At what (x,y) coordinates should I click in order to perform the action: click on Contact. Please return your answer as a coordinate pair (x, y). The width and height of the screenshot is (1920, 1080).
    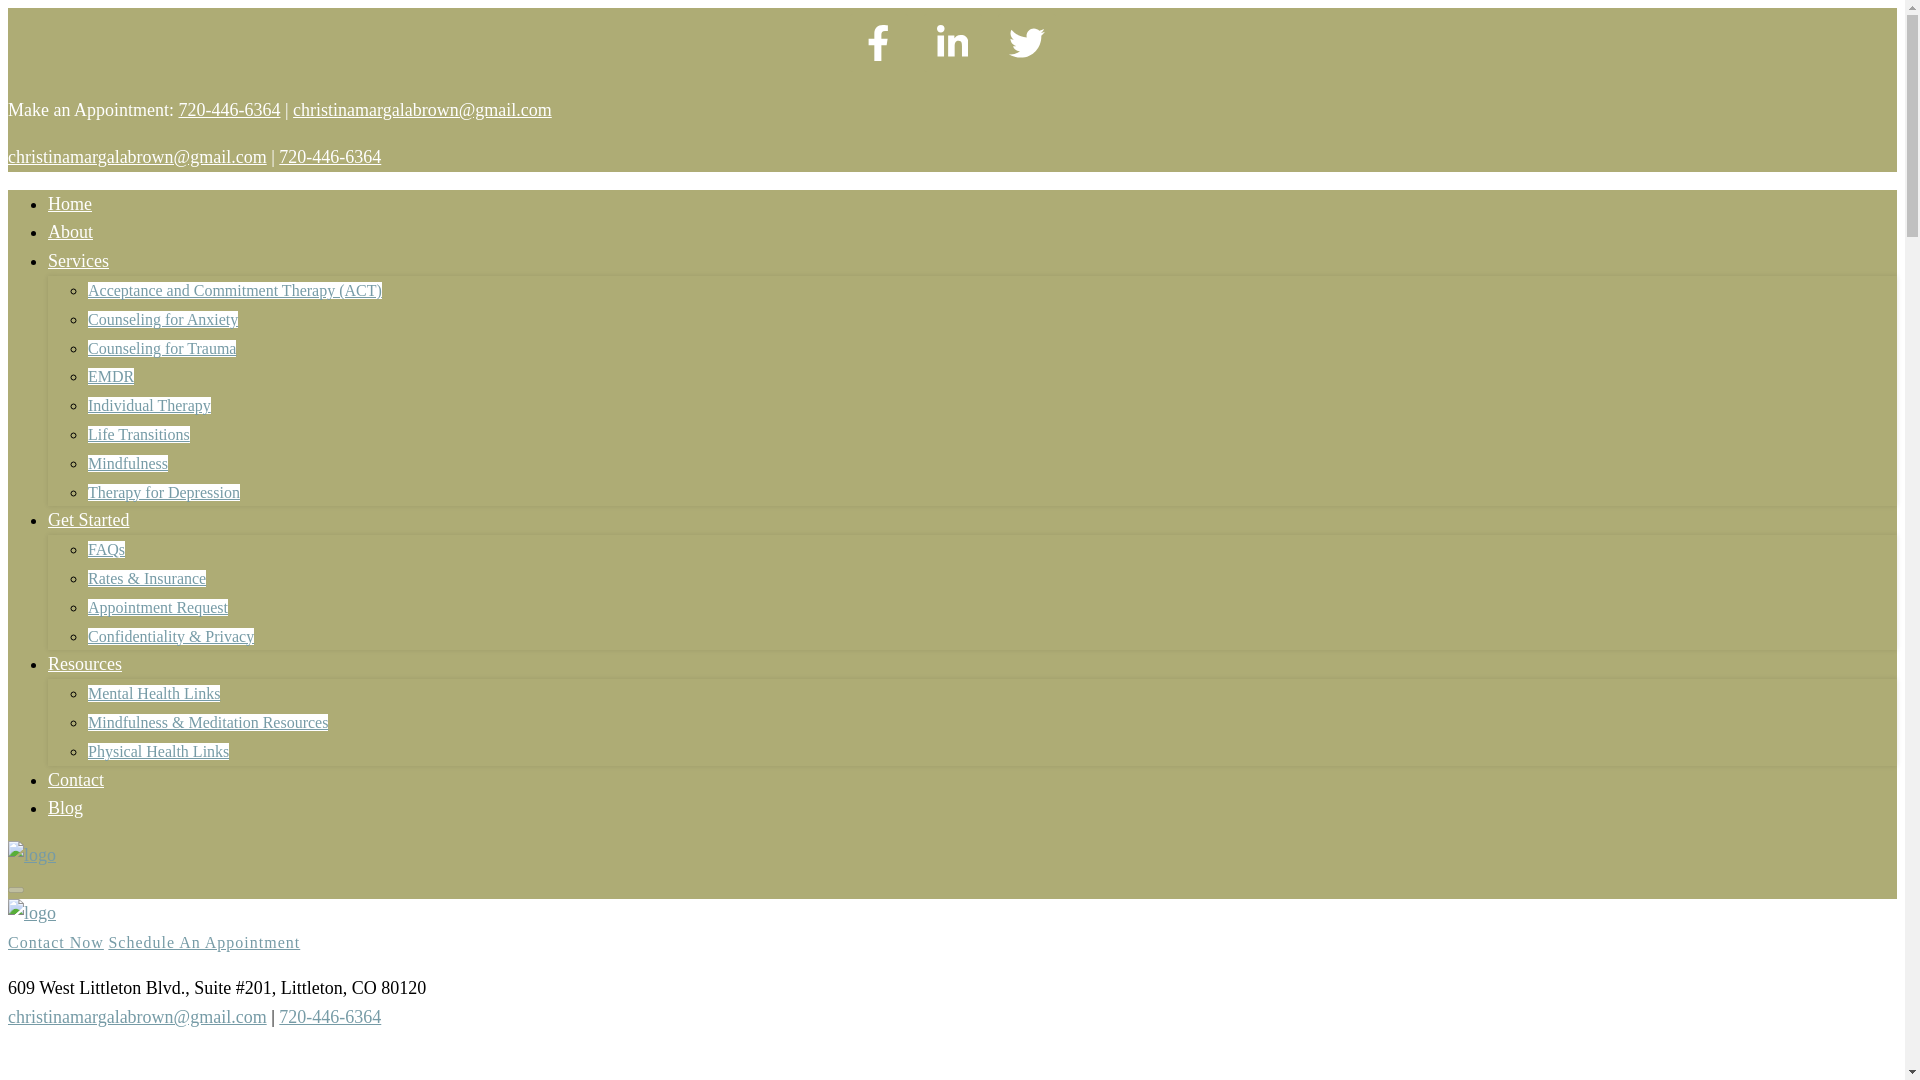
    Looking at the image, I should click on (76, 780).